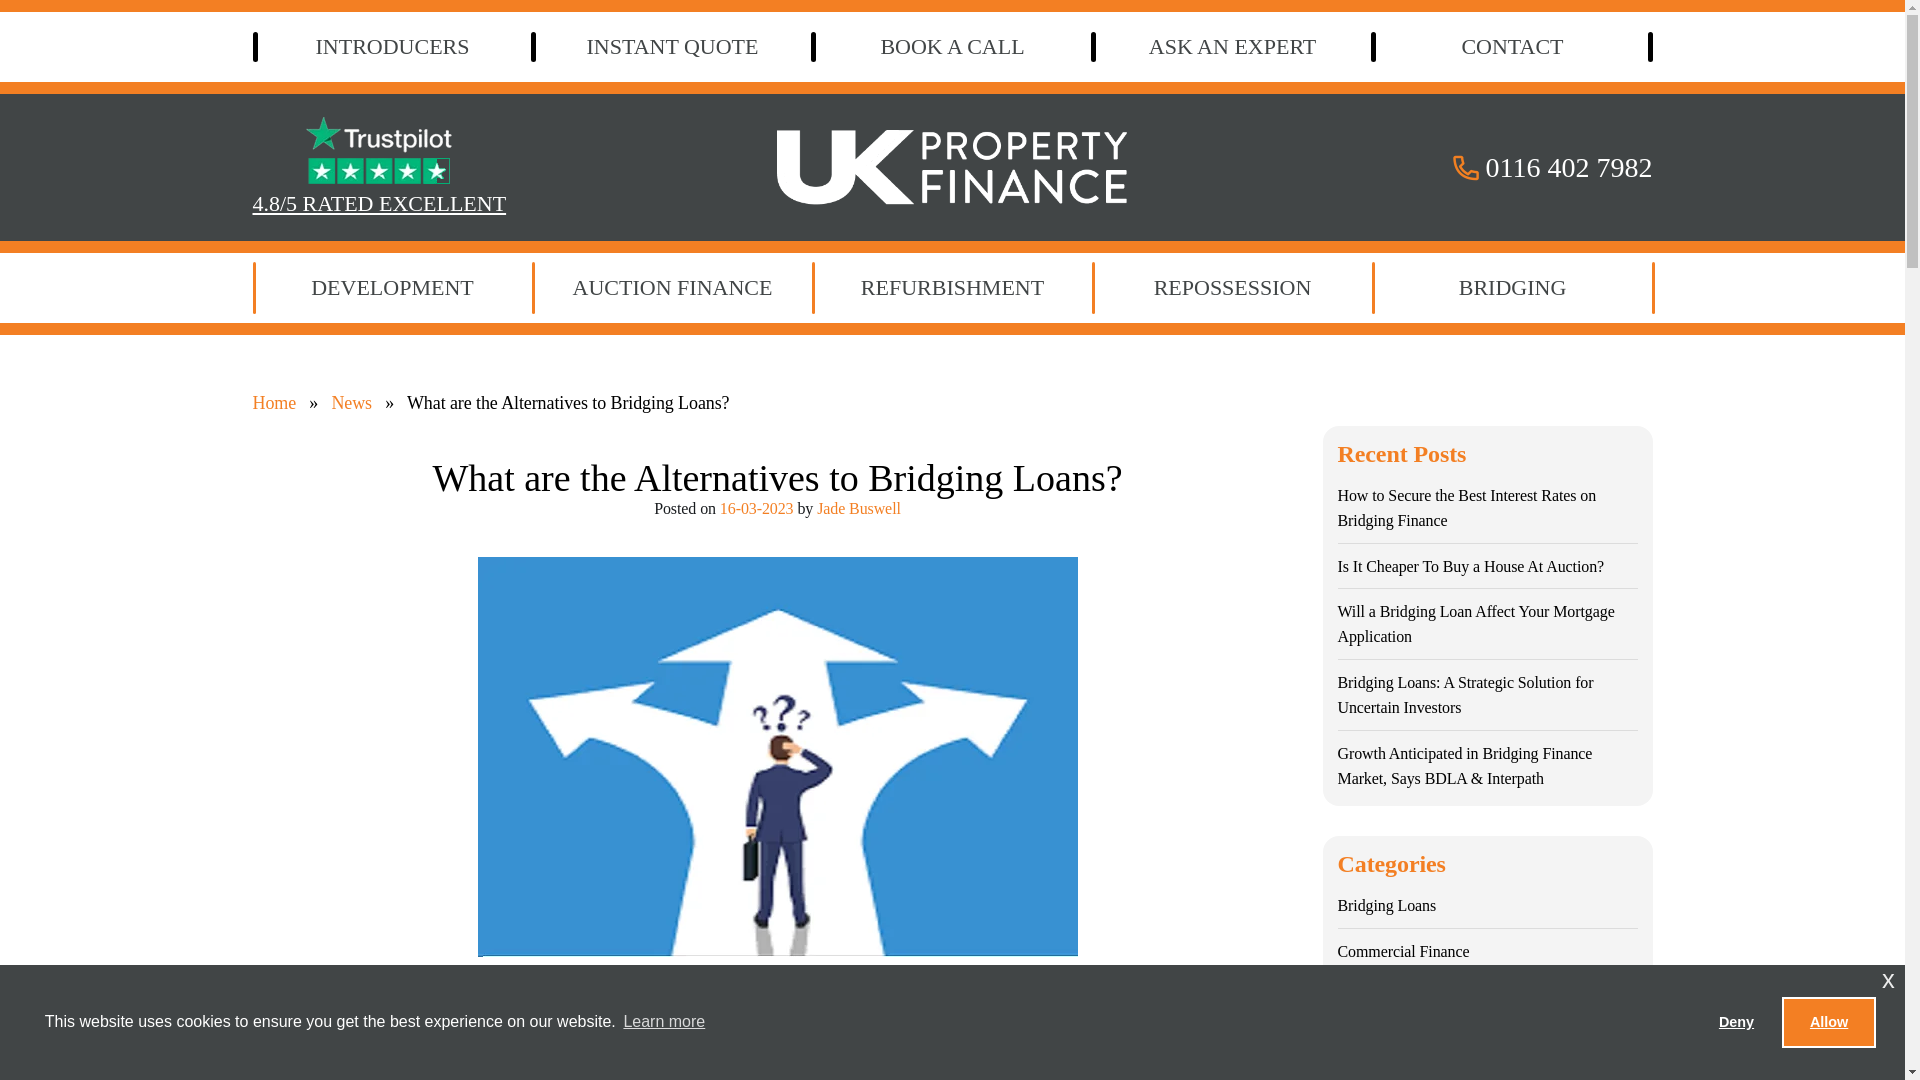 The width and height of the screenshot is (1920, 1080). I want to click on CONTACT, so click(1512, 46).